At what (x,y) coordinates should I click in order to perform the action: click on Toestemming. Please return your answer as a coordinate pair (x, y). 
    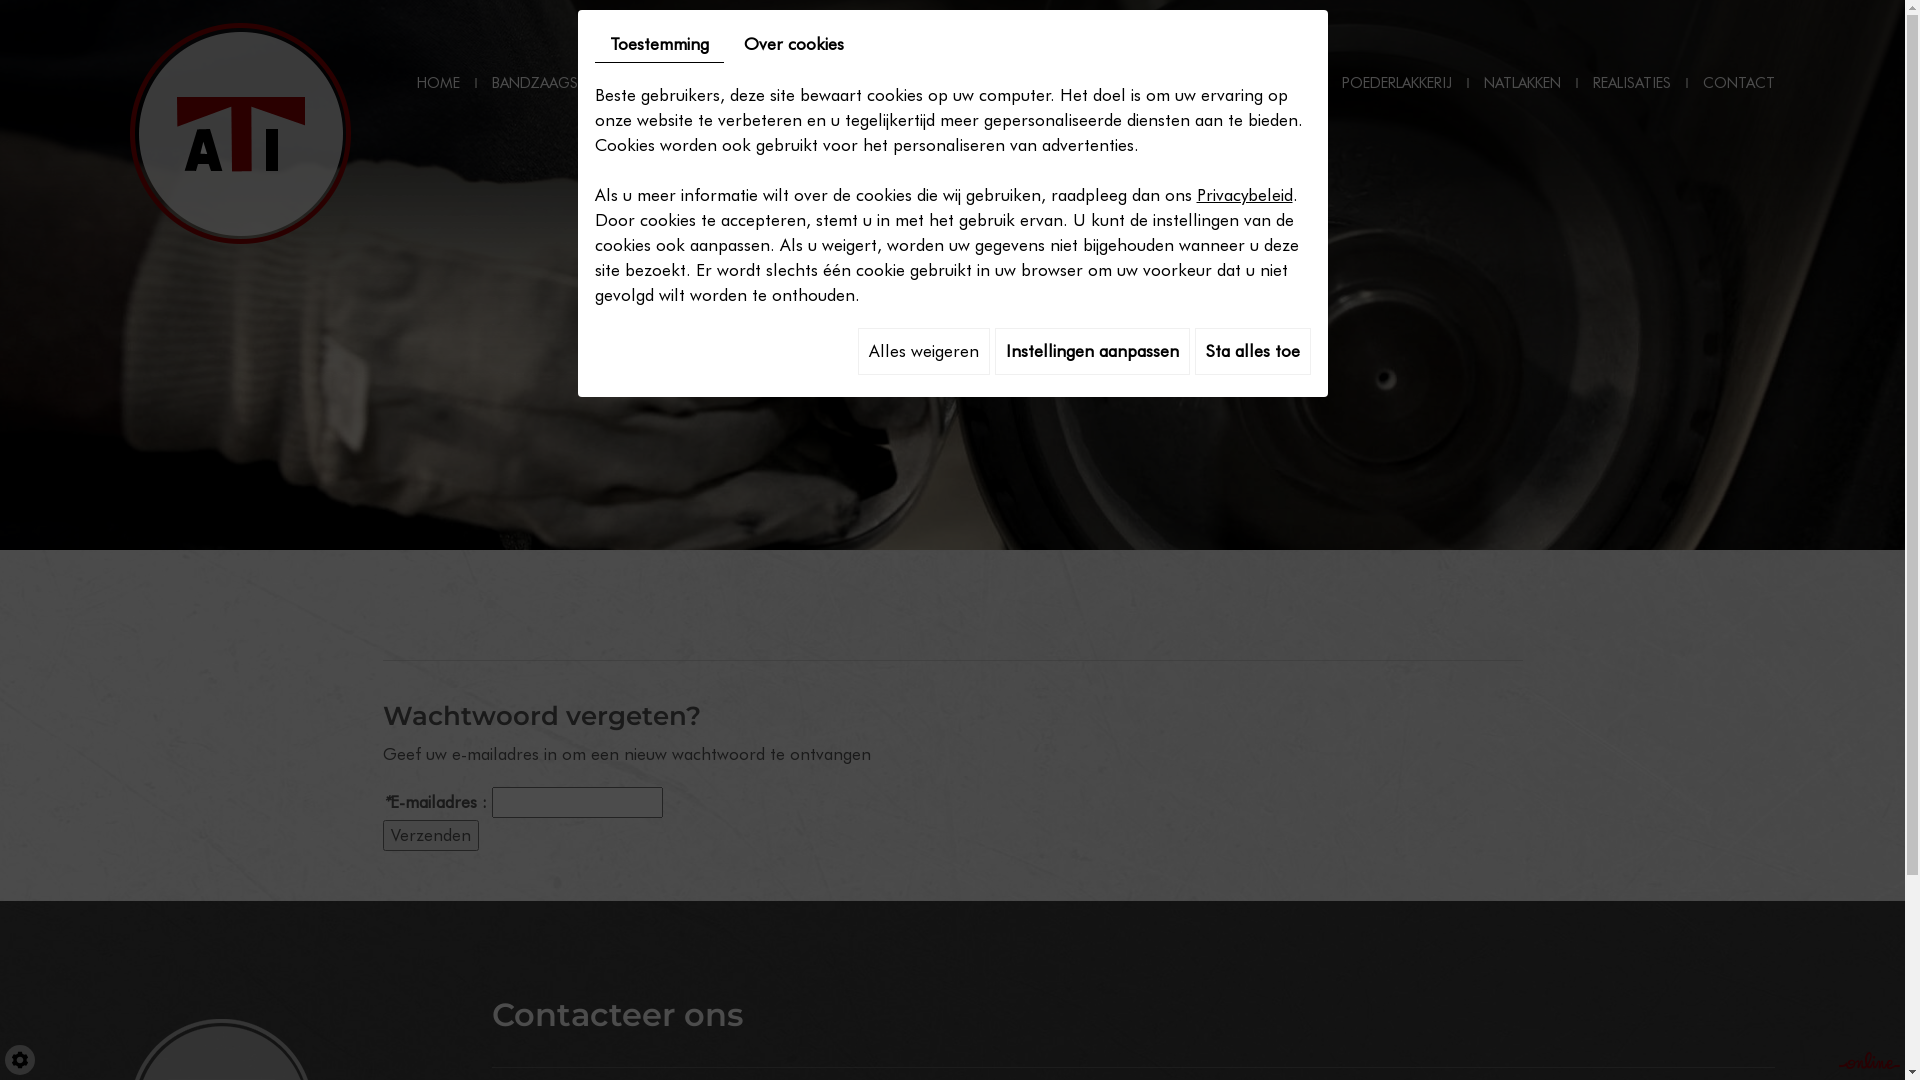
    Looking at the image, I should click on (658, 45).